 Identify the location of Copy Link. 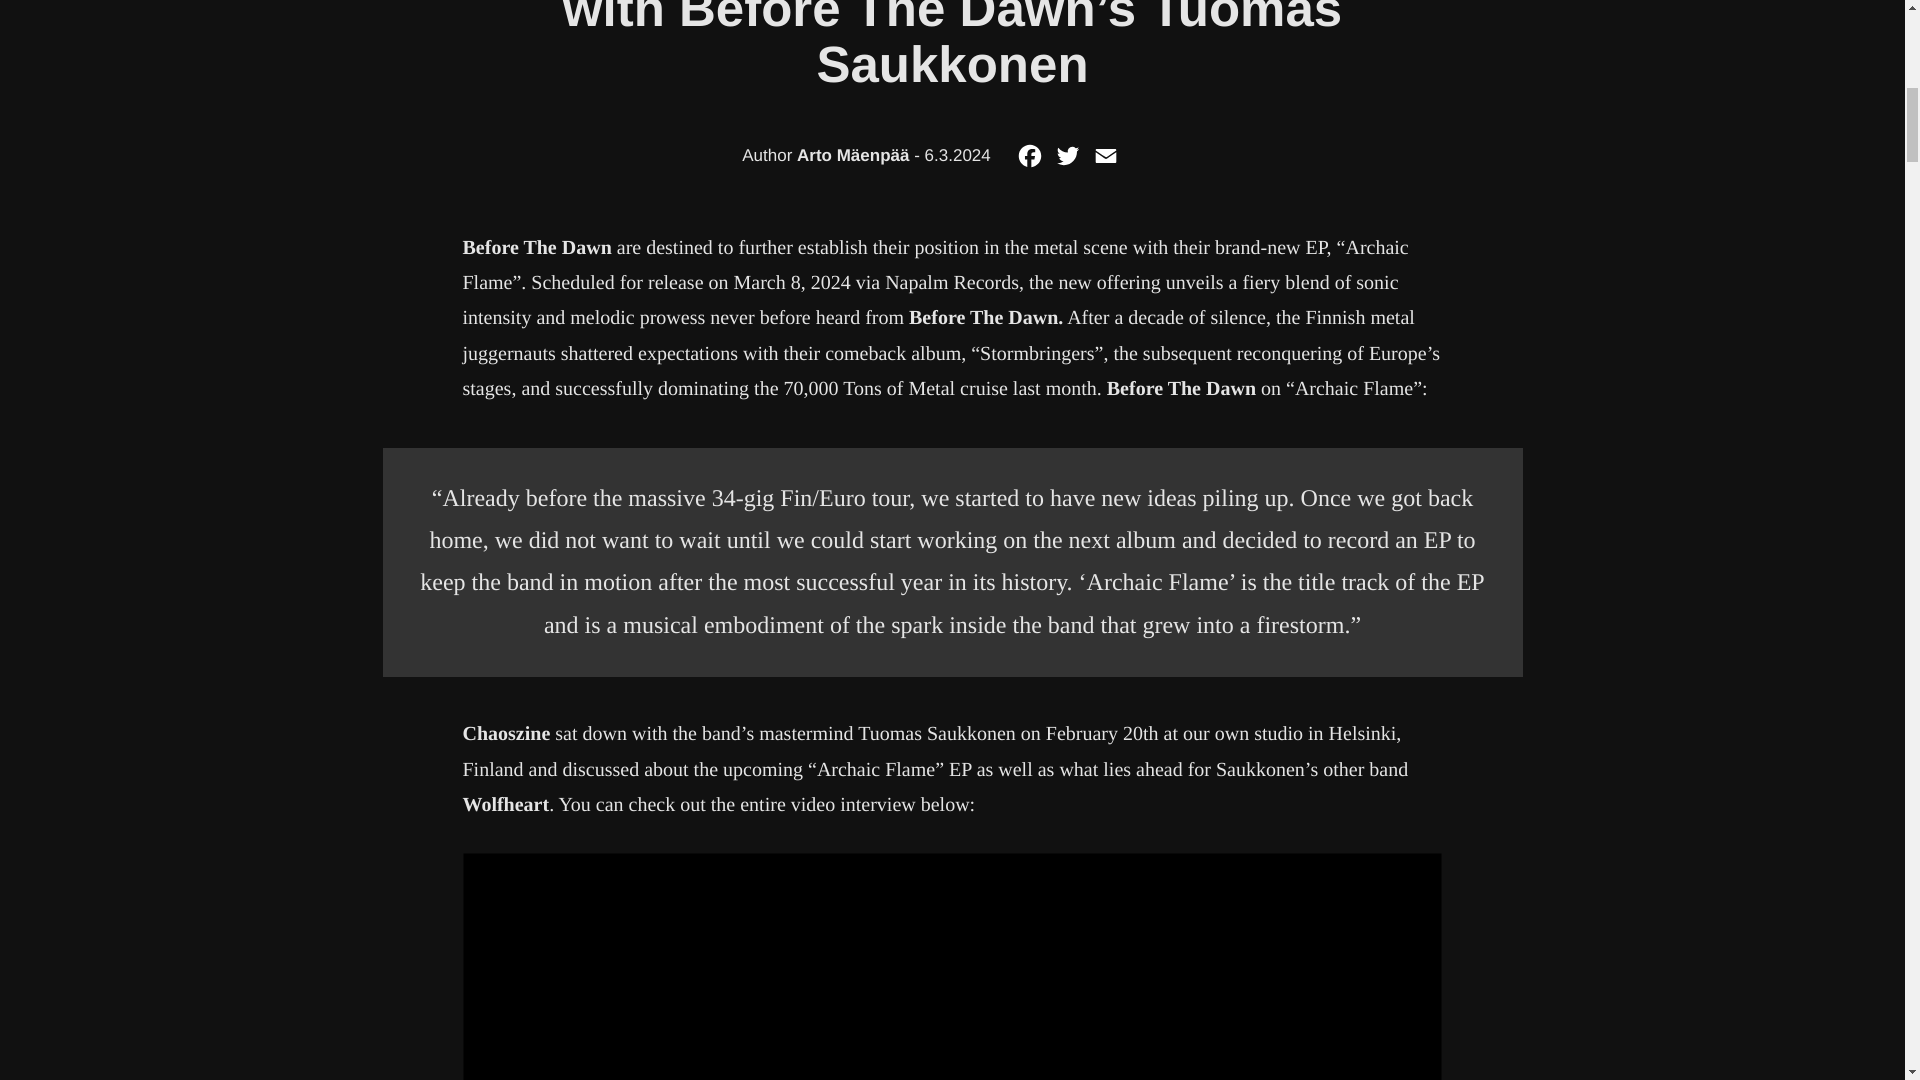
(1144, 162).